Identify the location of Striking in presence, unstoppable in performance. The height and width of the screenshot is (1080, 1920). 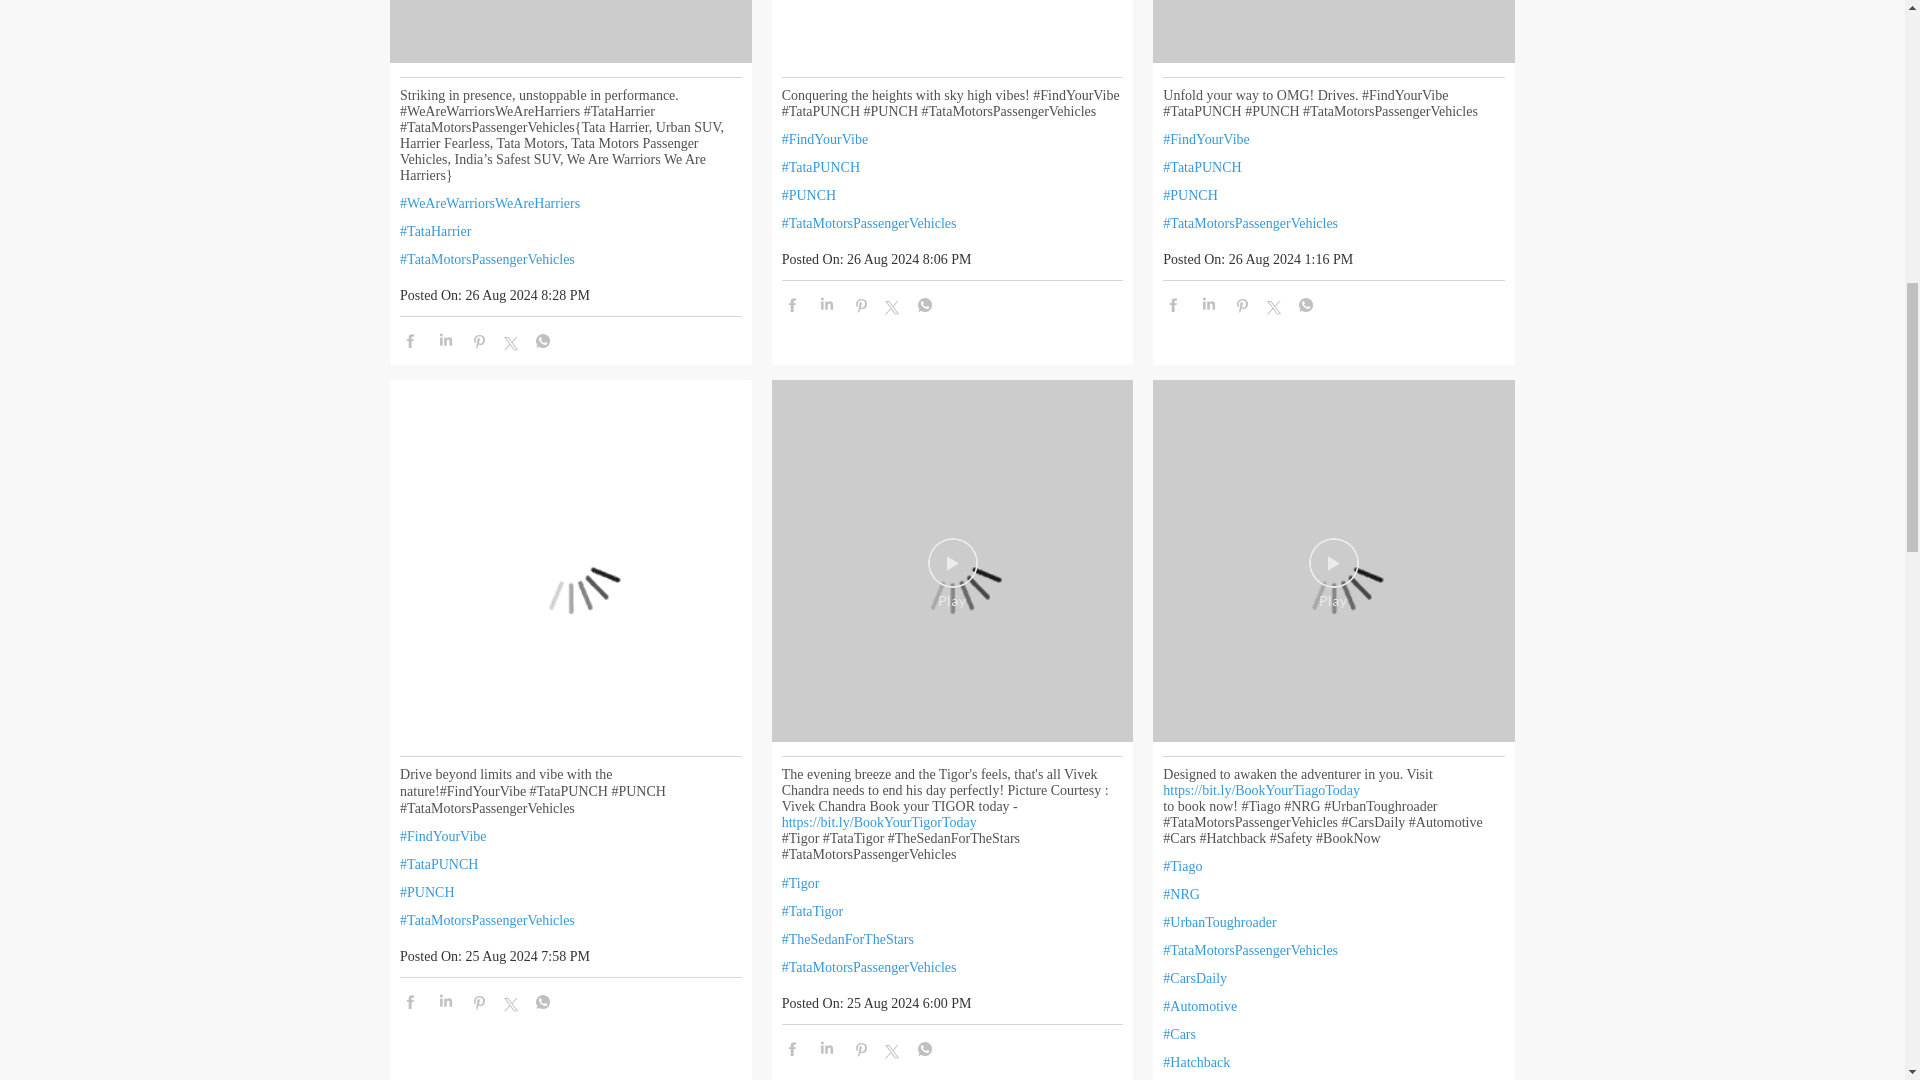
(570, 38).